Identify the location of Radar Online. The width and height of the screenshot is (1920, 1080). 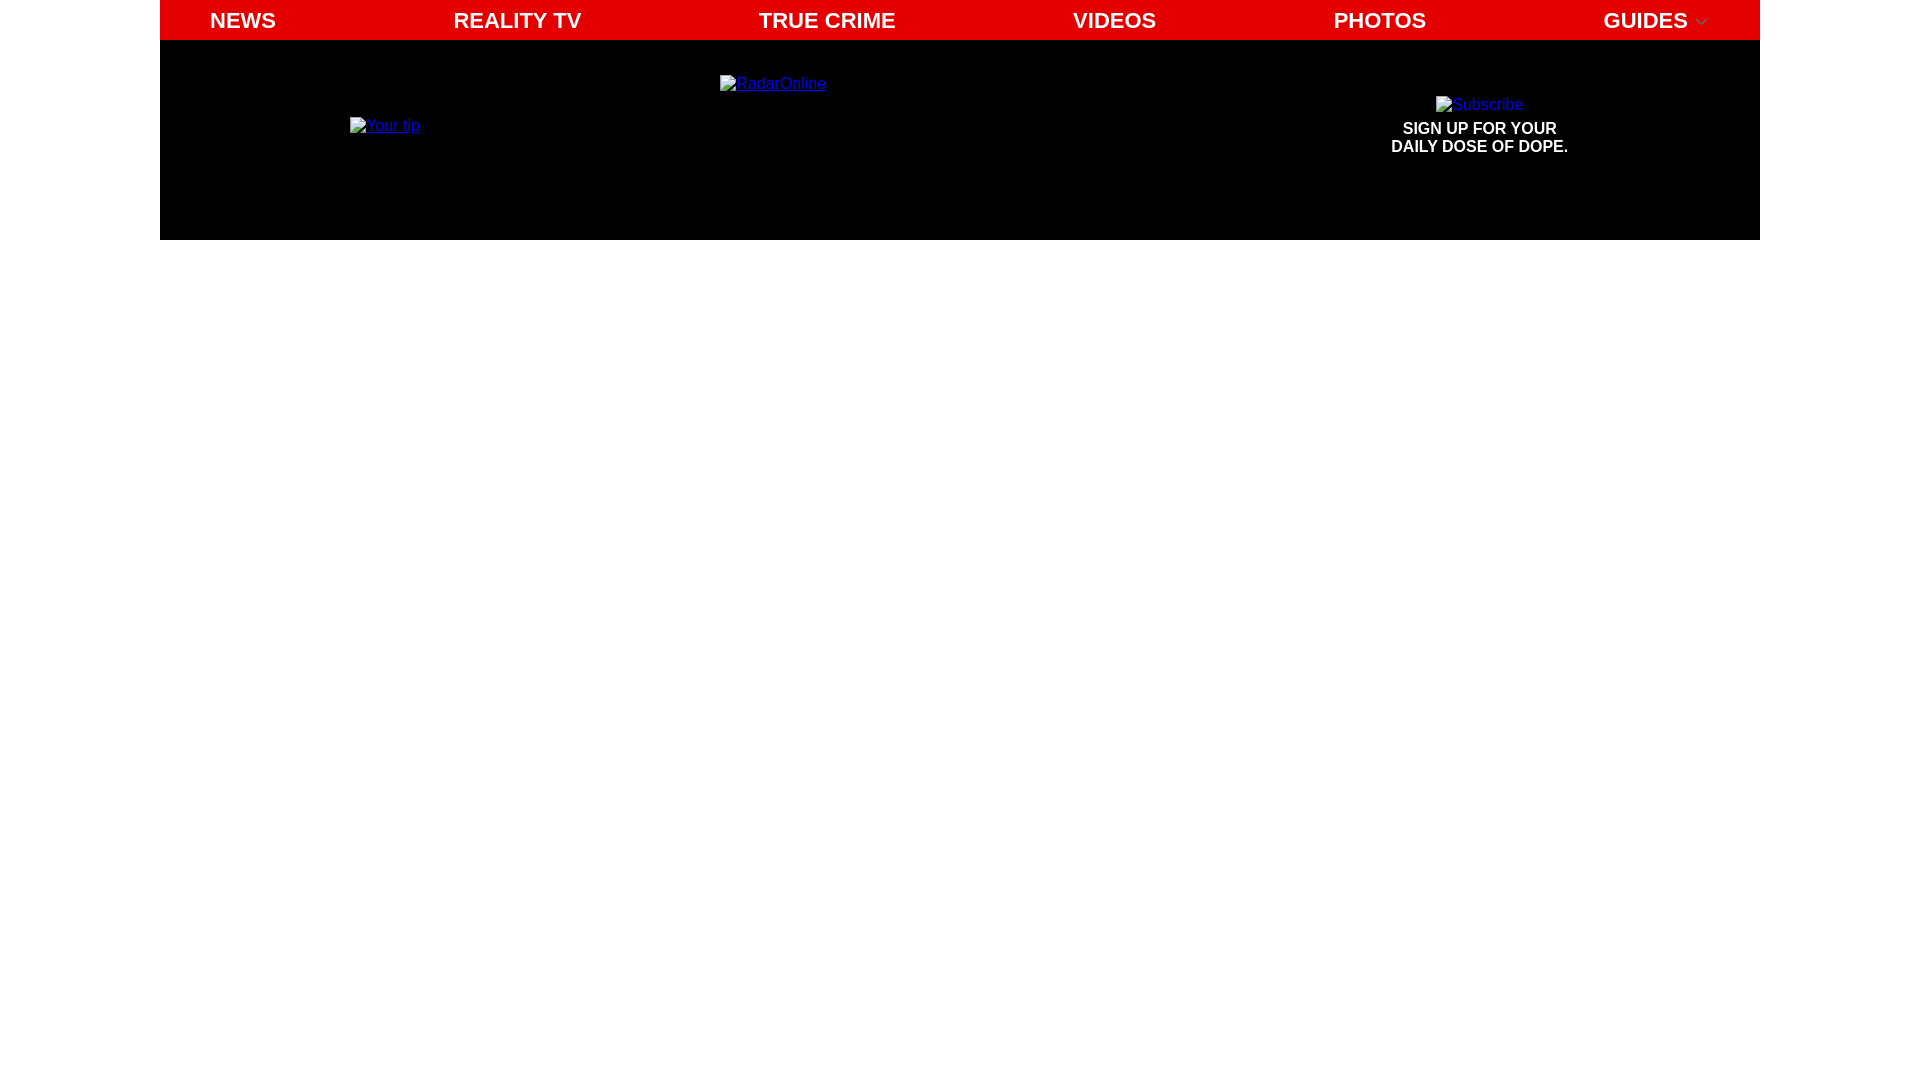
(904, 126).